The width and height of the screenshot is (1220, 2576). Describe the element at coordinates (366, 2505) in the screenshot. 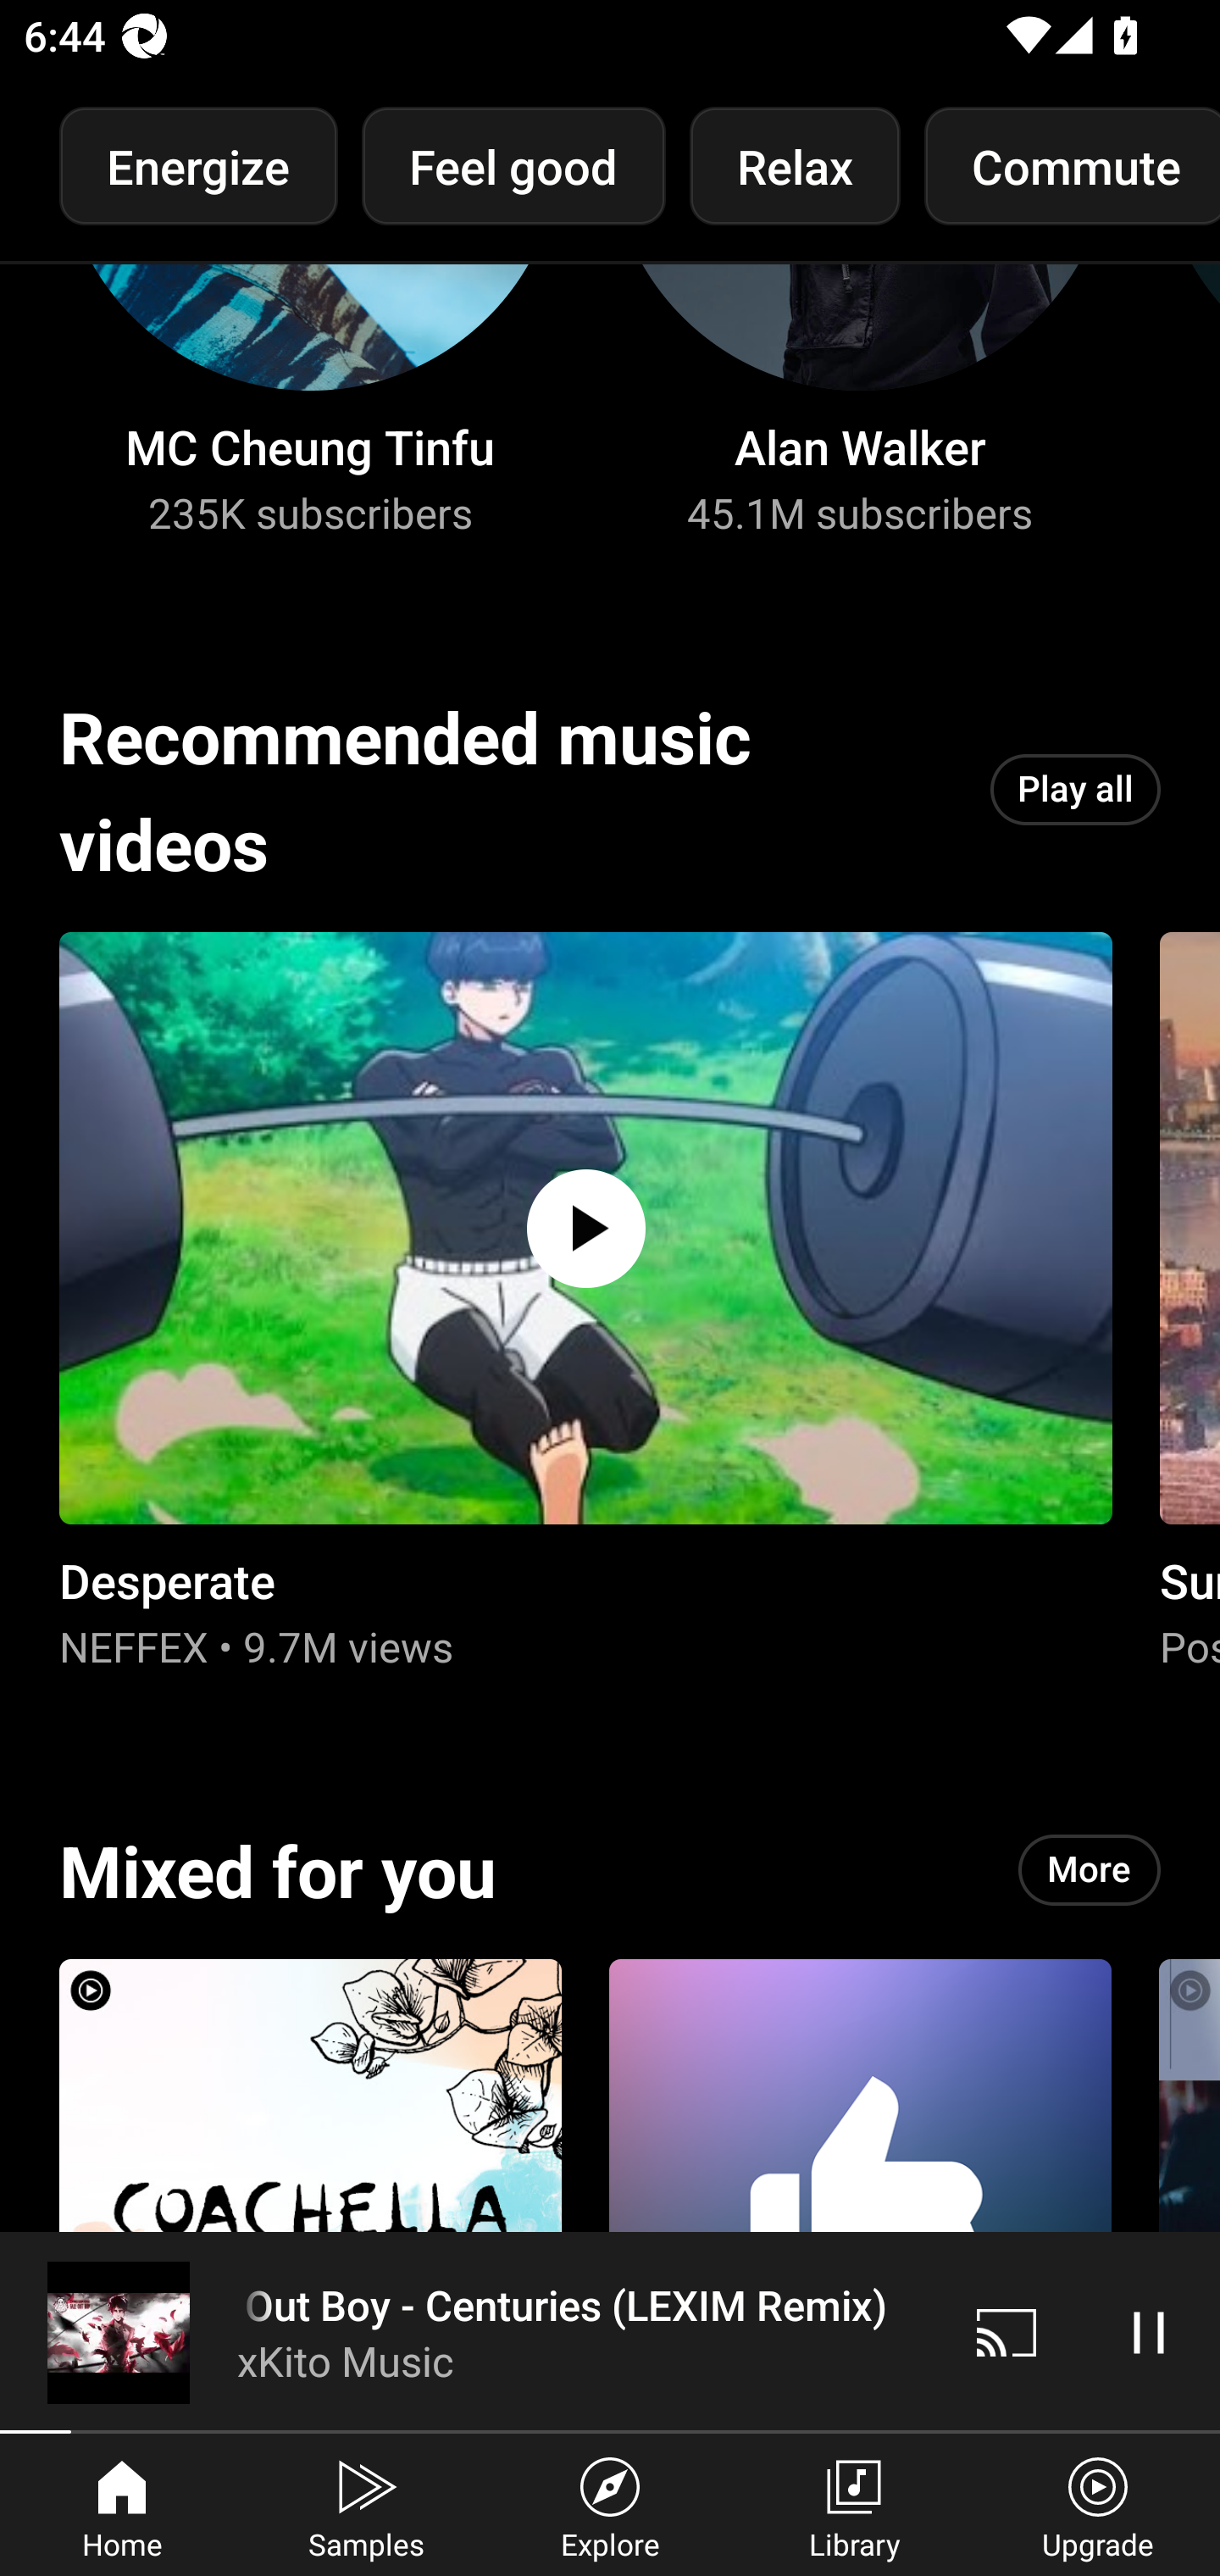

I see `Samples` at that location.